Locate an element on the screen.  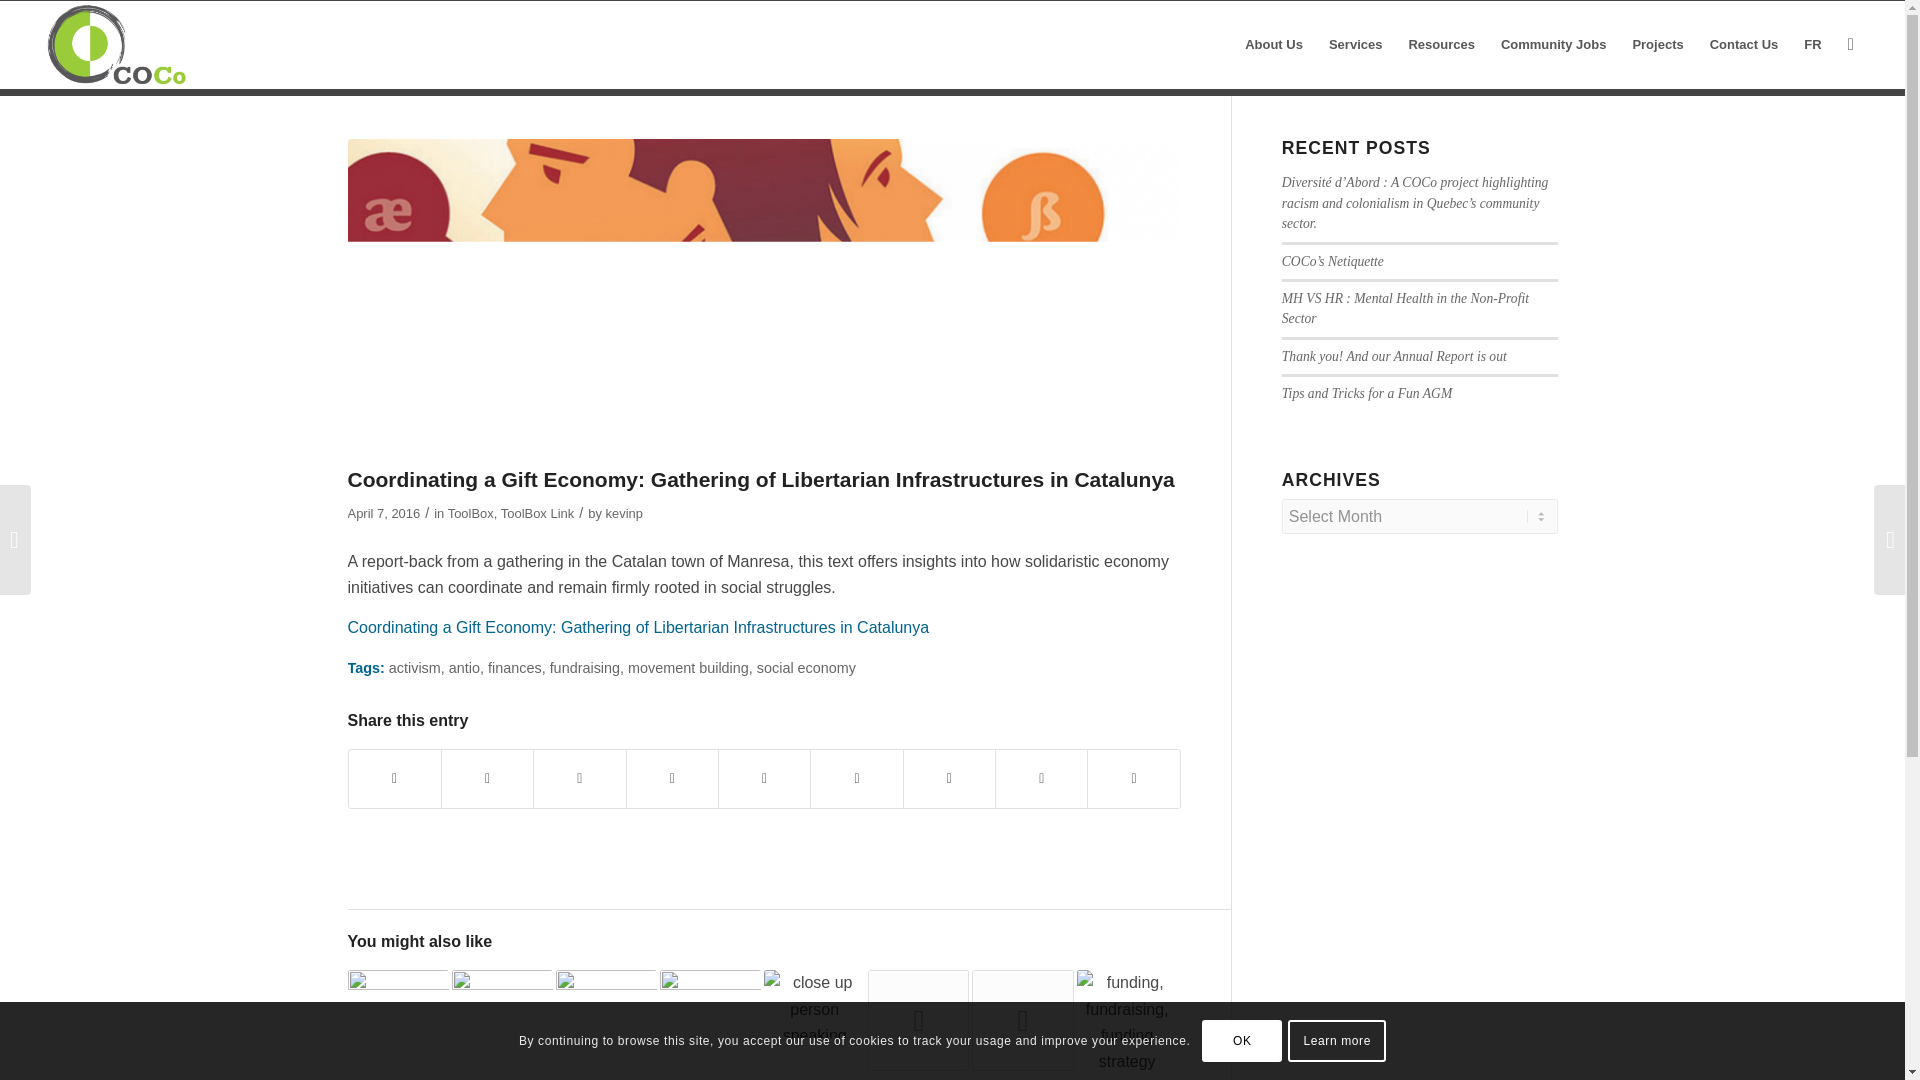
Services is located at coordinates (1355, 44).